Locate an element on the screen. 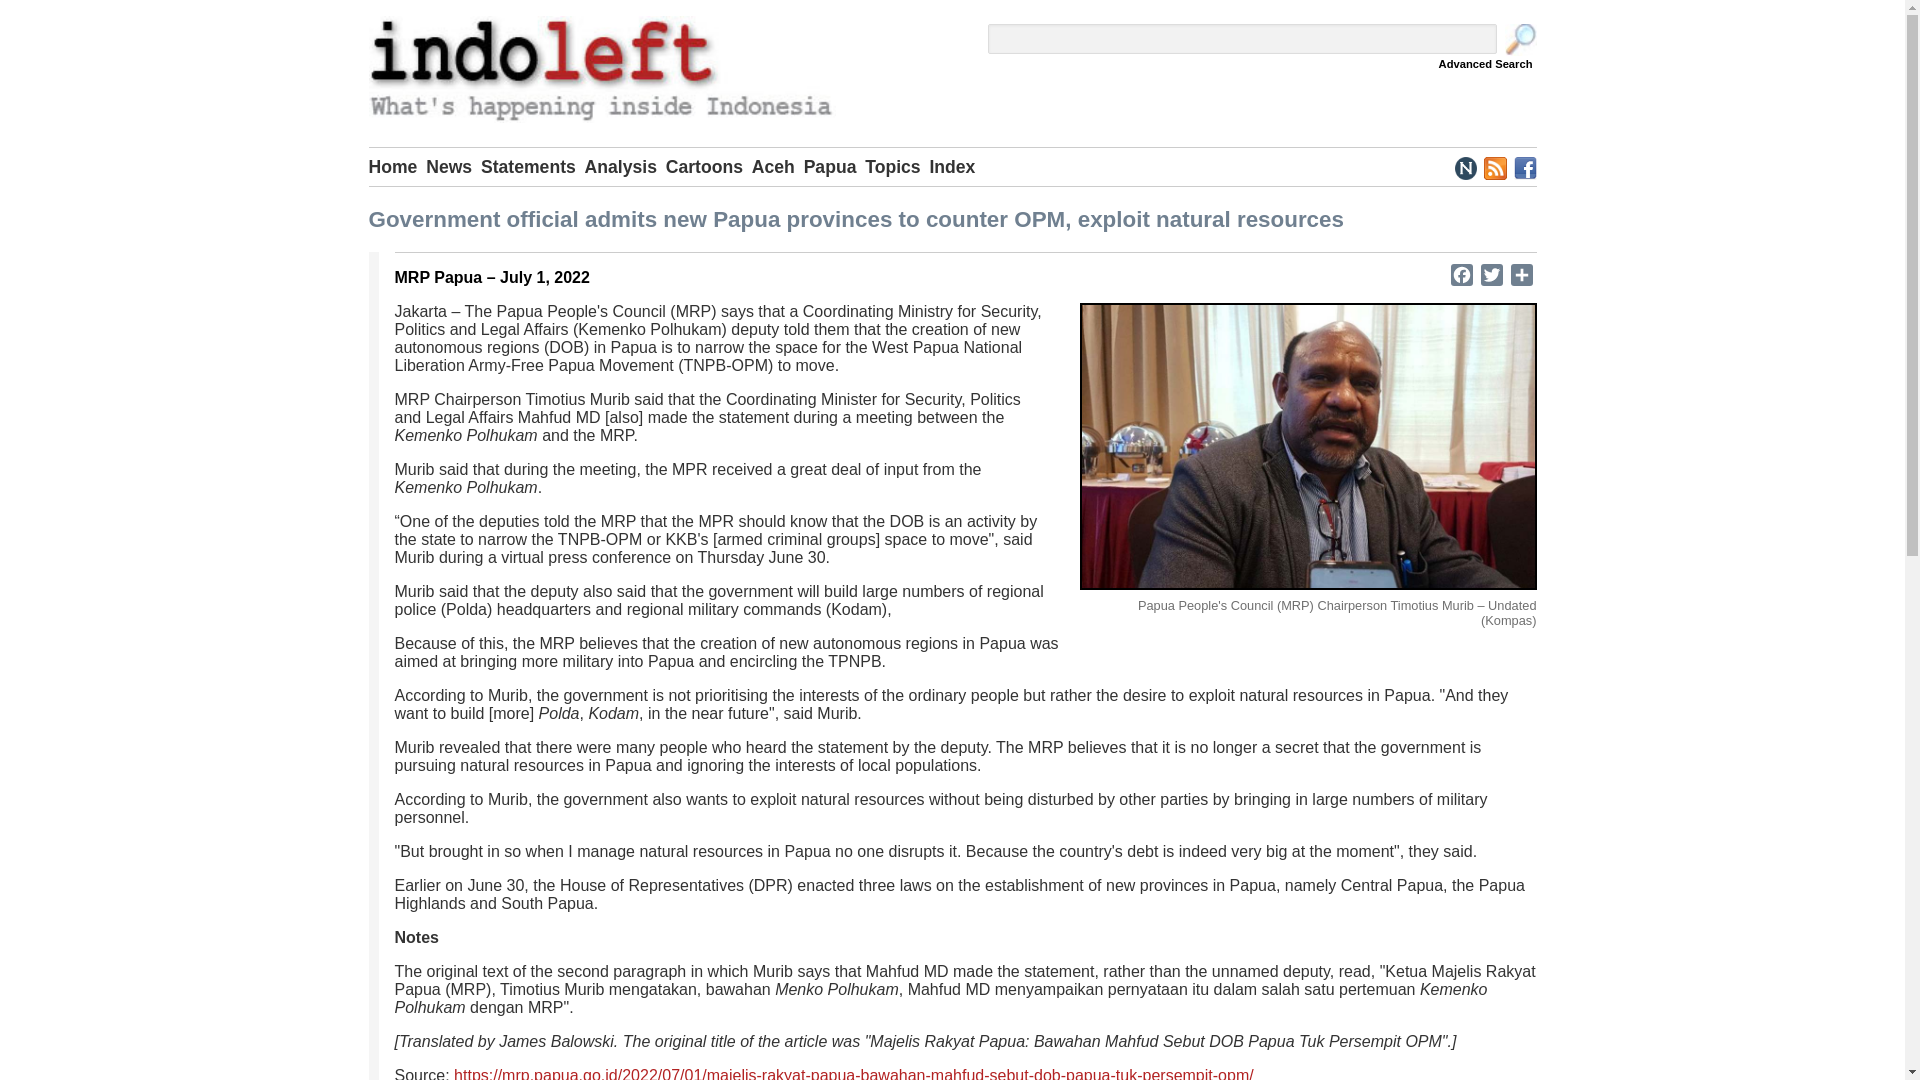  Enter the terms you wish to search for. is located at coordinates (1242, 38).